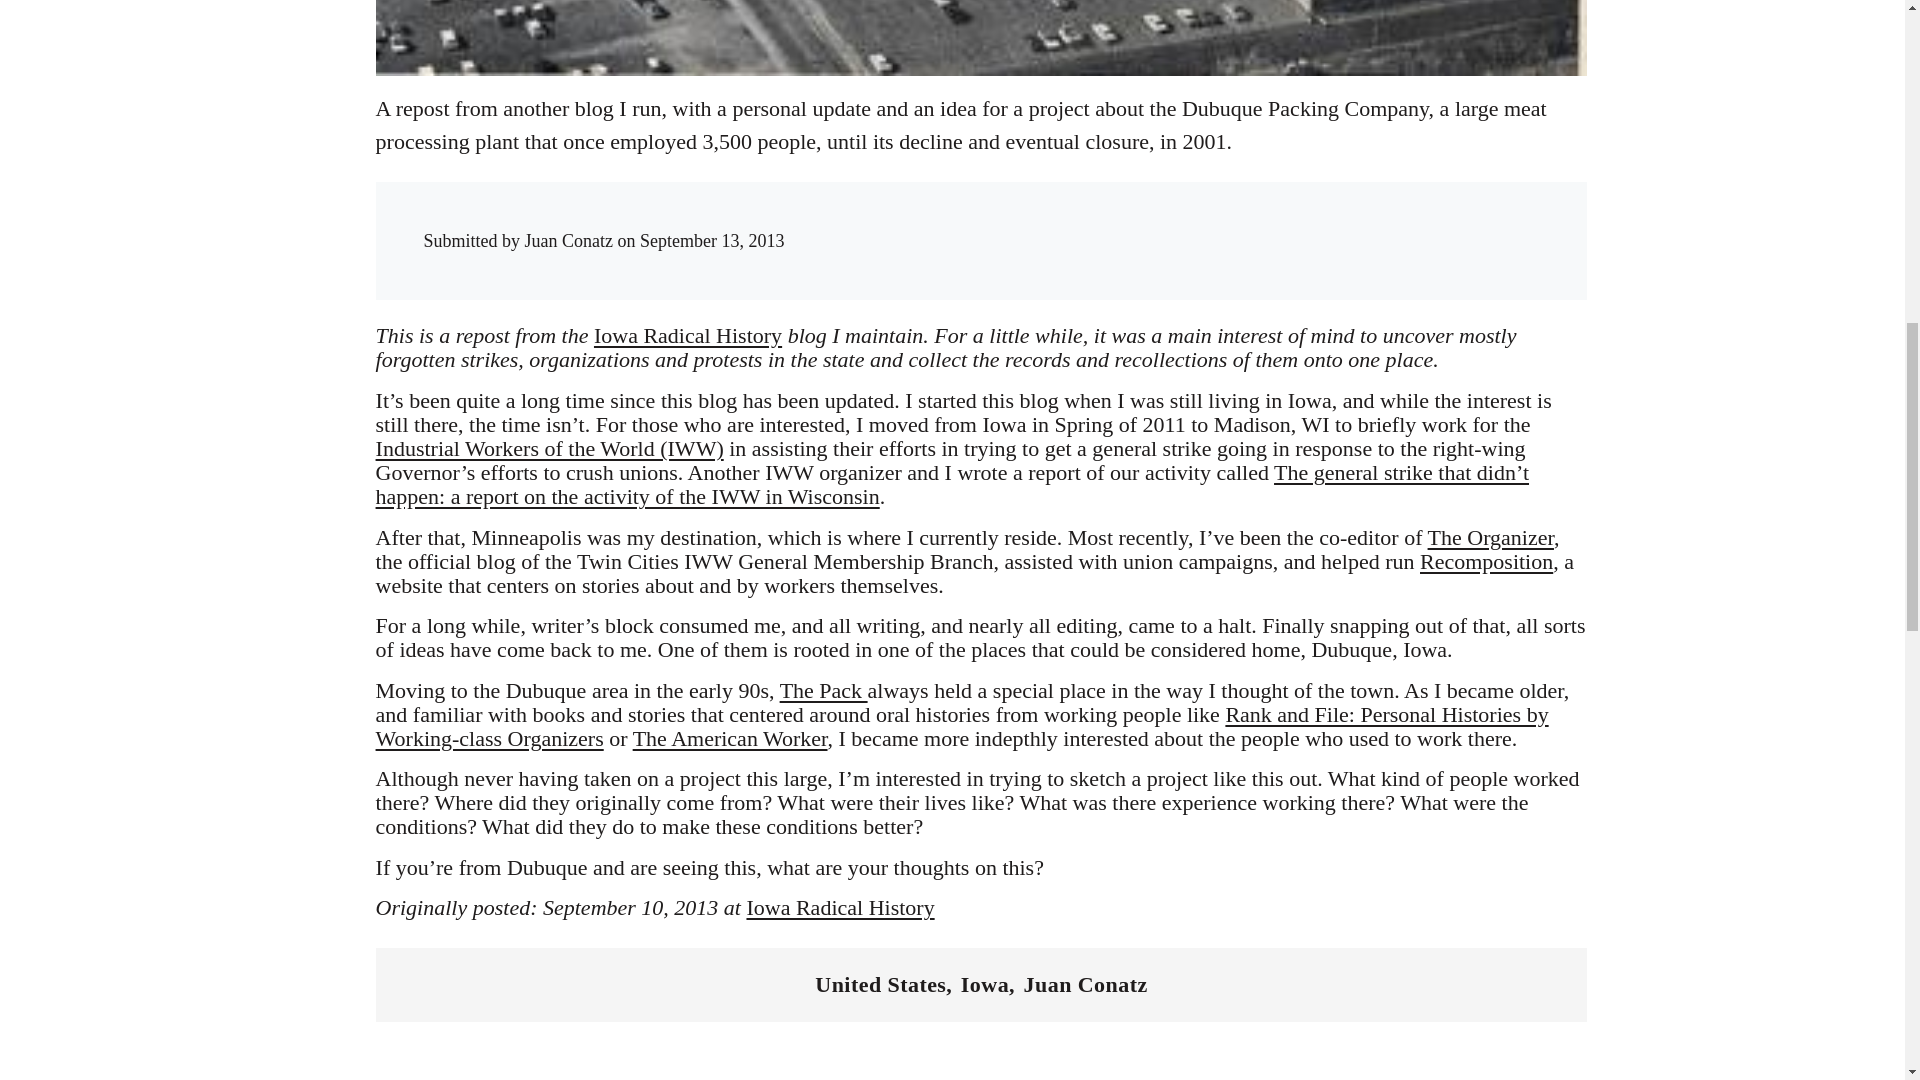 This screenshot has width=1920, height=1080. I want to click on Juan Conatz, so click(1086, 984).